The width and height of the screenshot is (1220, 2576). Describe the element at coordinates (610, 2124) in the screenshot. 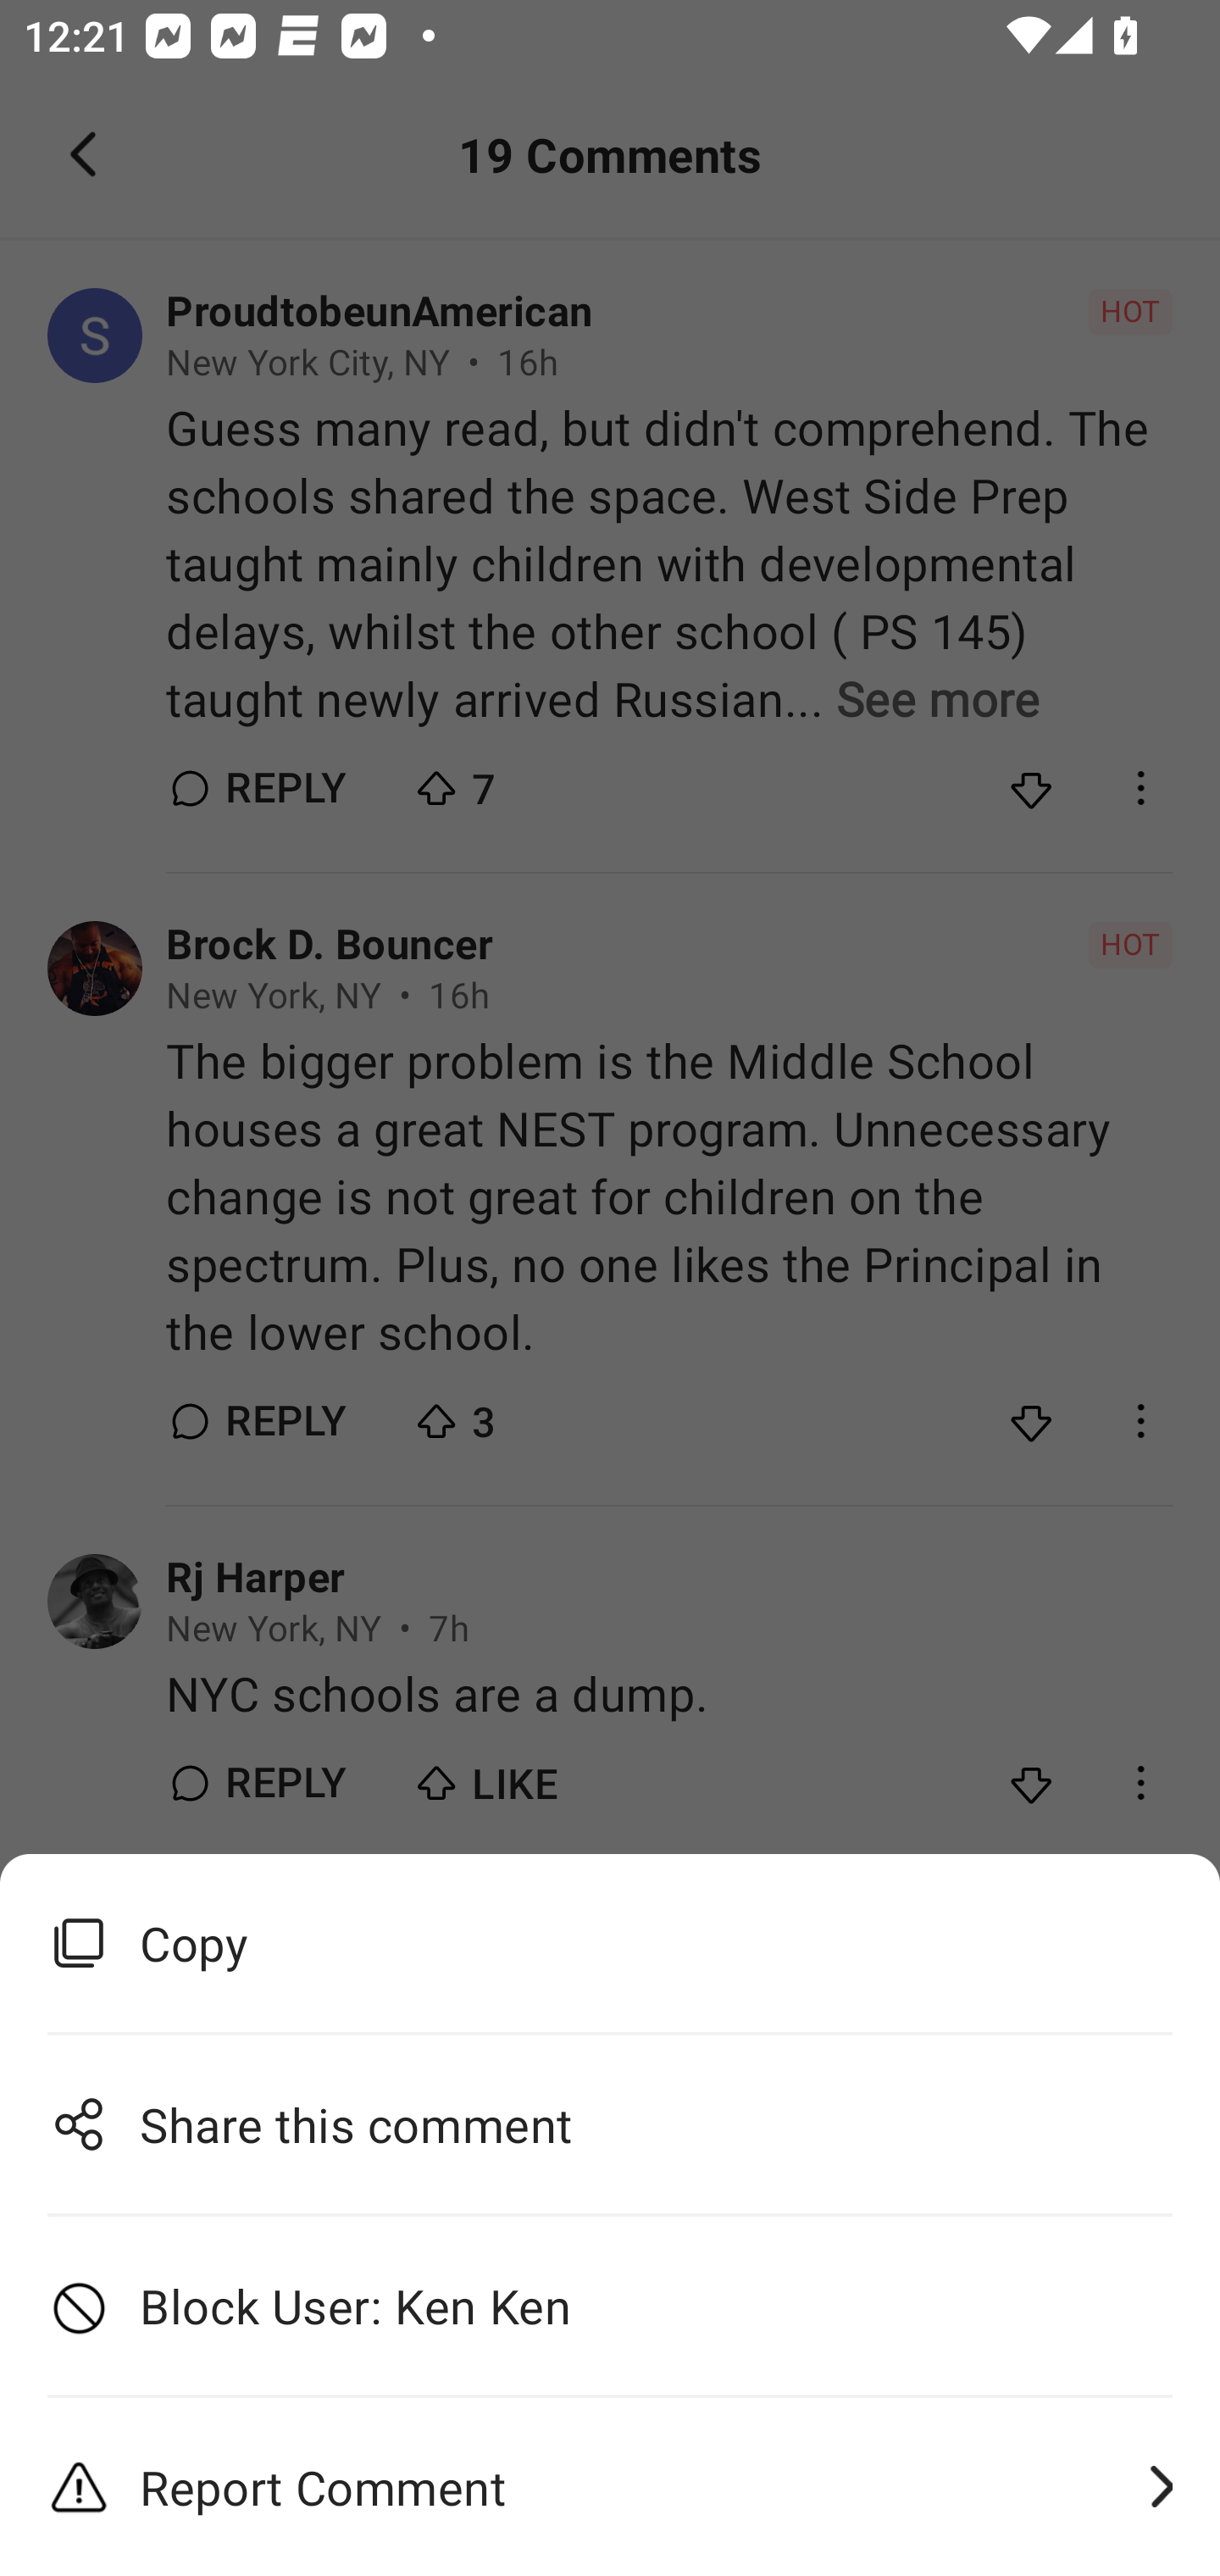

I see `Share this comment` at that location.